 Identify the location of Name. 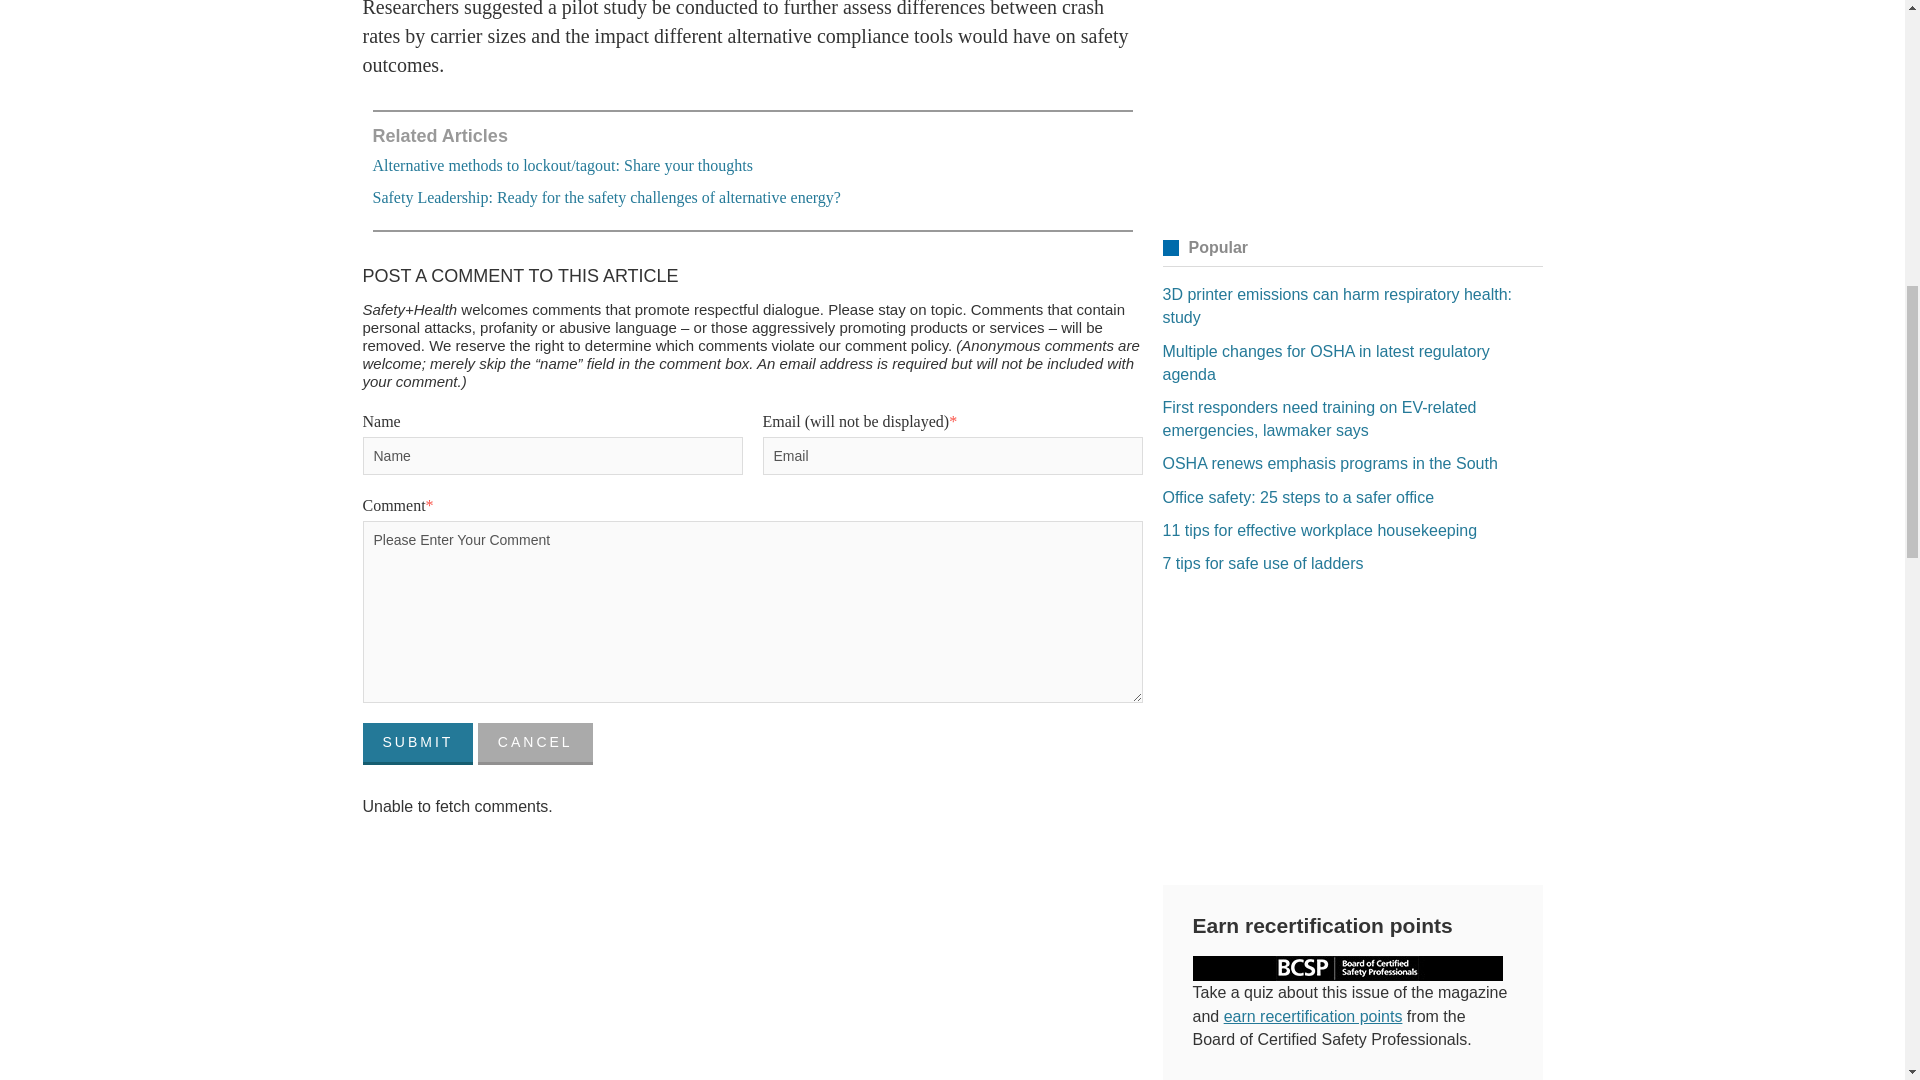
(552, 456).